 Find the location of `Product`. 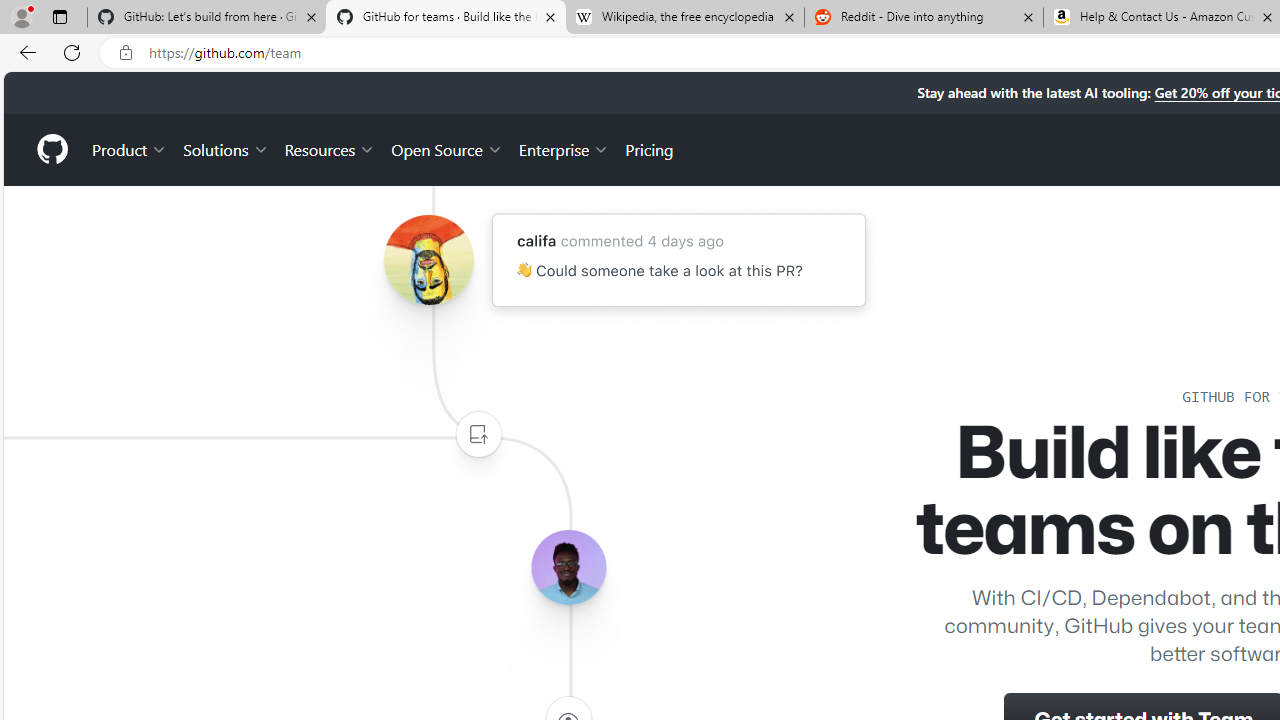

Product is located at coordinates (130, 148).